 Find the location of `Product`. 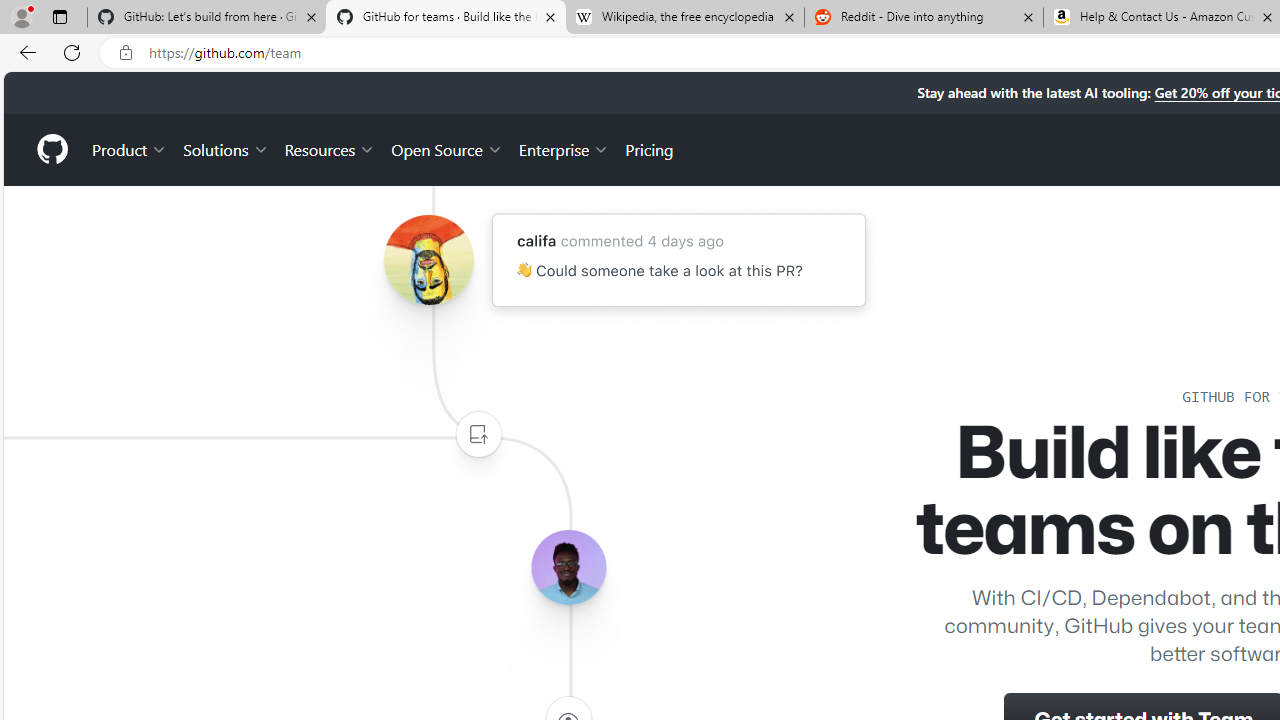

Product is located at coordinates (130, 148).